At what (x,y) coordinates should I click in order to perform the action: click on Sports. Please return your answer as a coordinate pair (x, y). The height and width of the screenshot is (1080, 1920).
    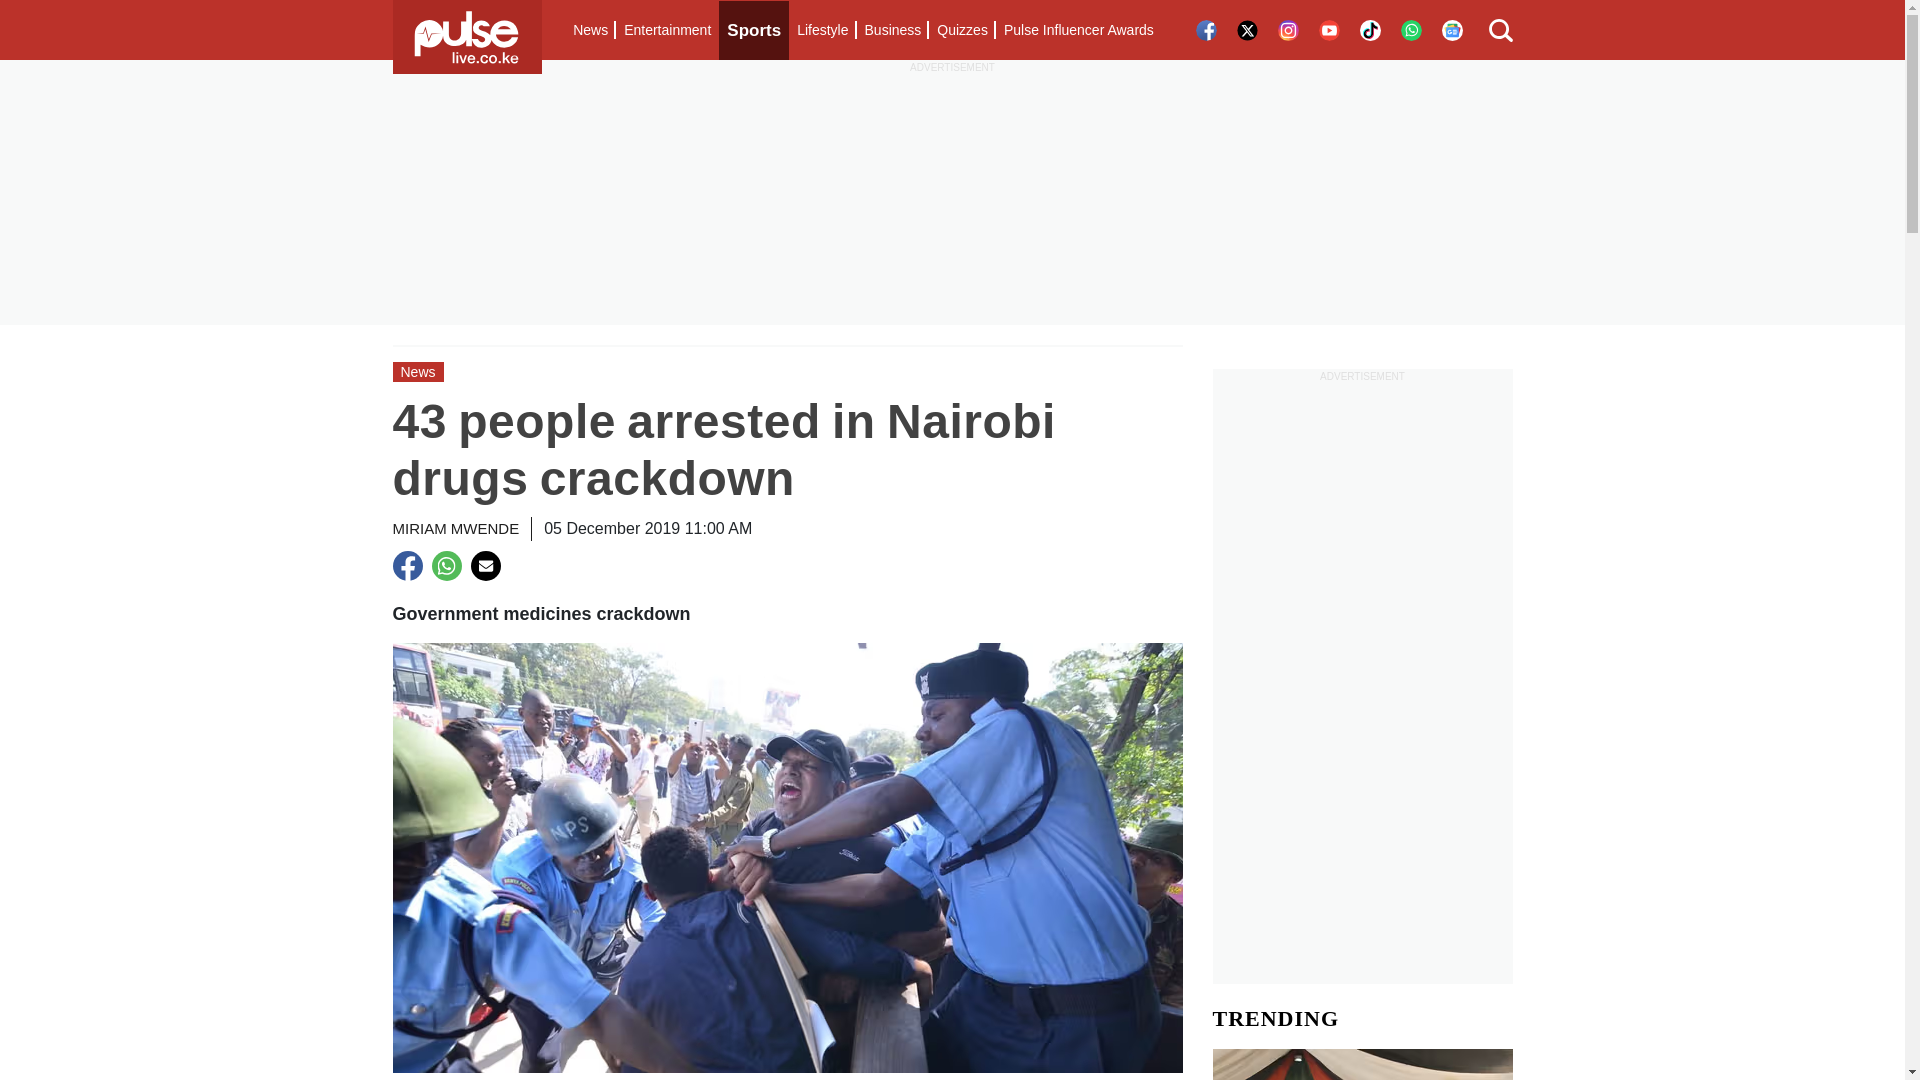
    Looking at the image, I should click on (754, 30).